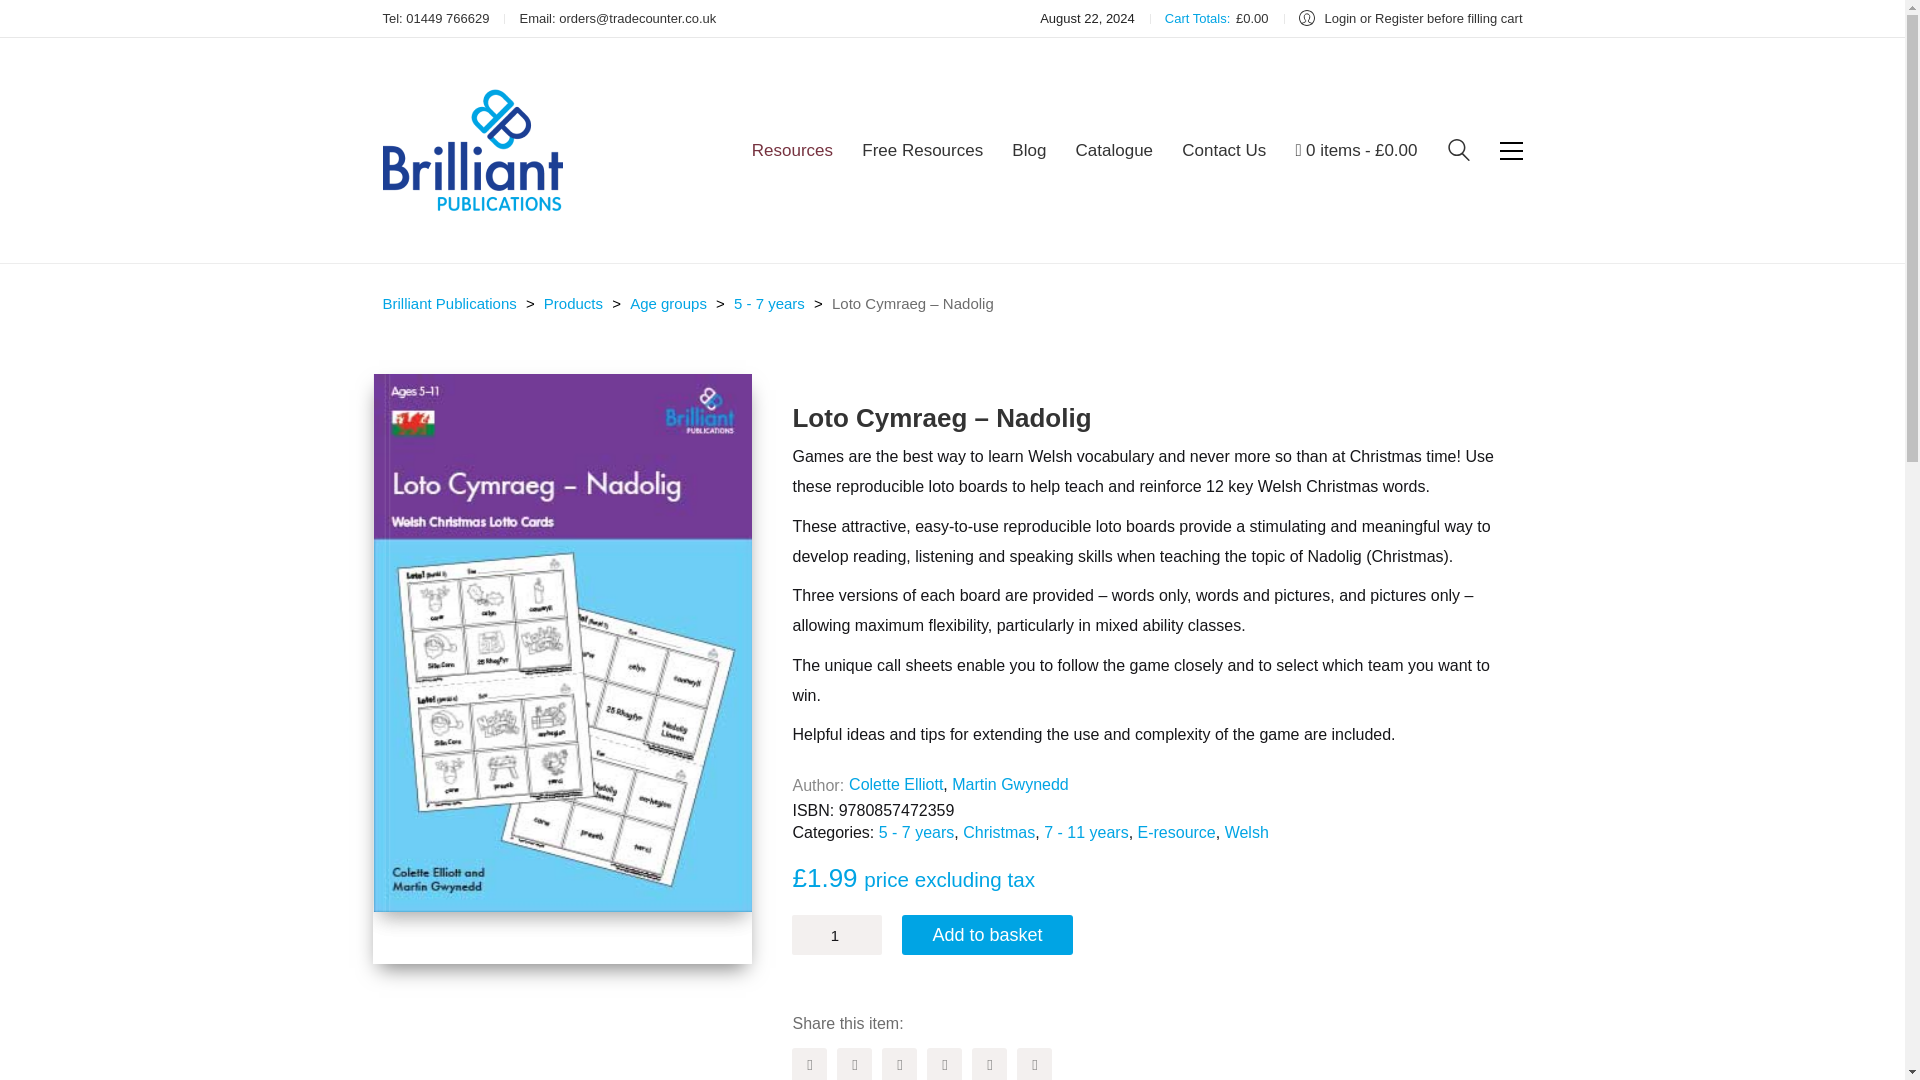 This screenshot has width=1920, height=1080. What do you see at coordinates (1357, 152) in the screenshot?
I see `Start shopping` at bounding box center [1357, 152].